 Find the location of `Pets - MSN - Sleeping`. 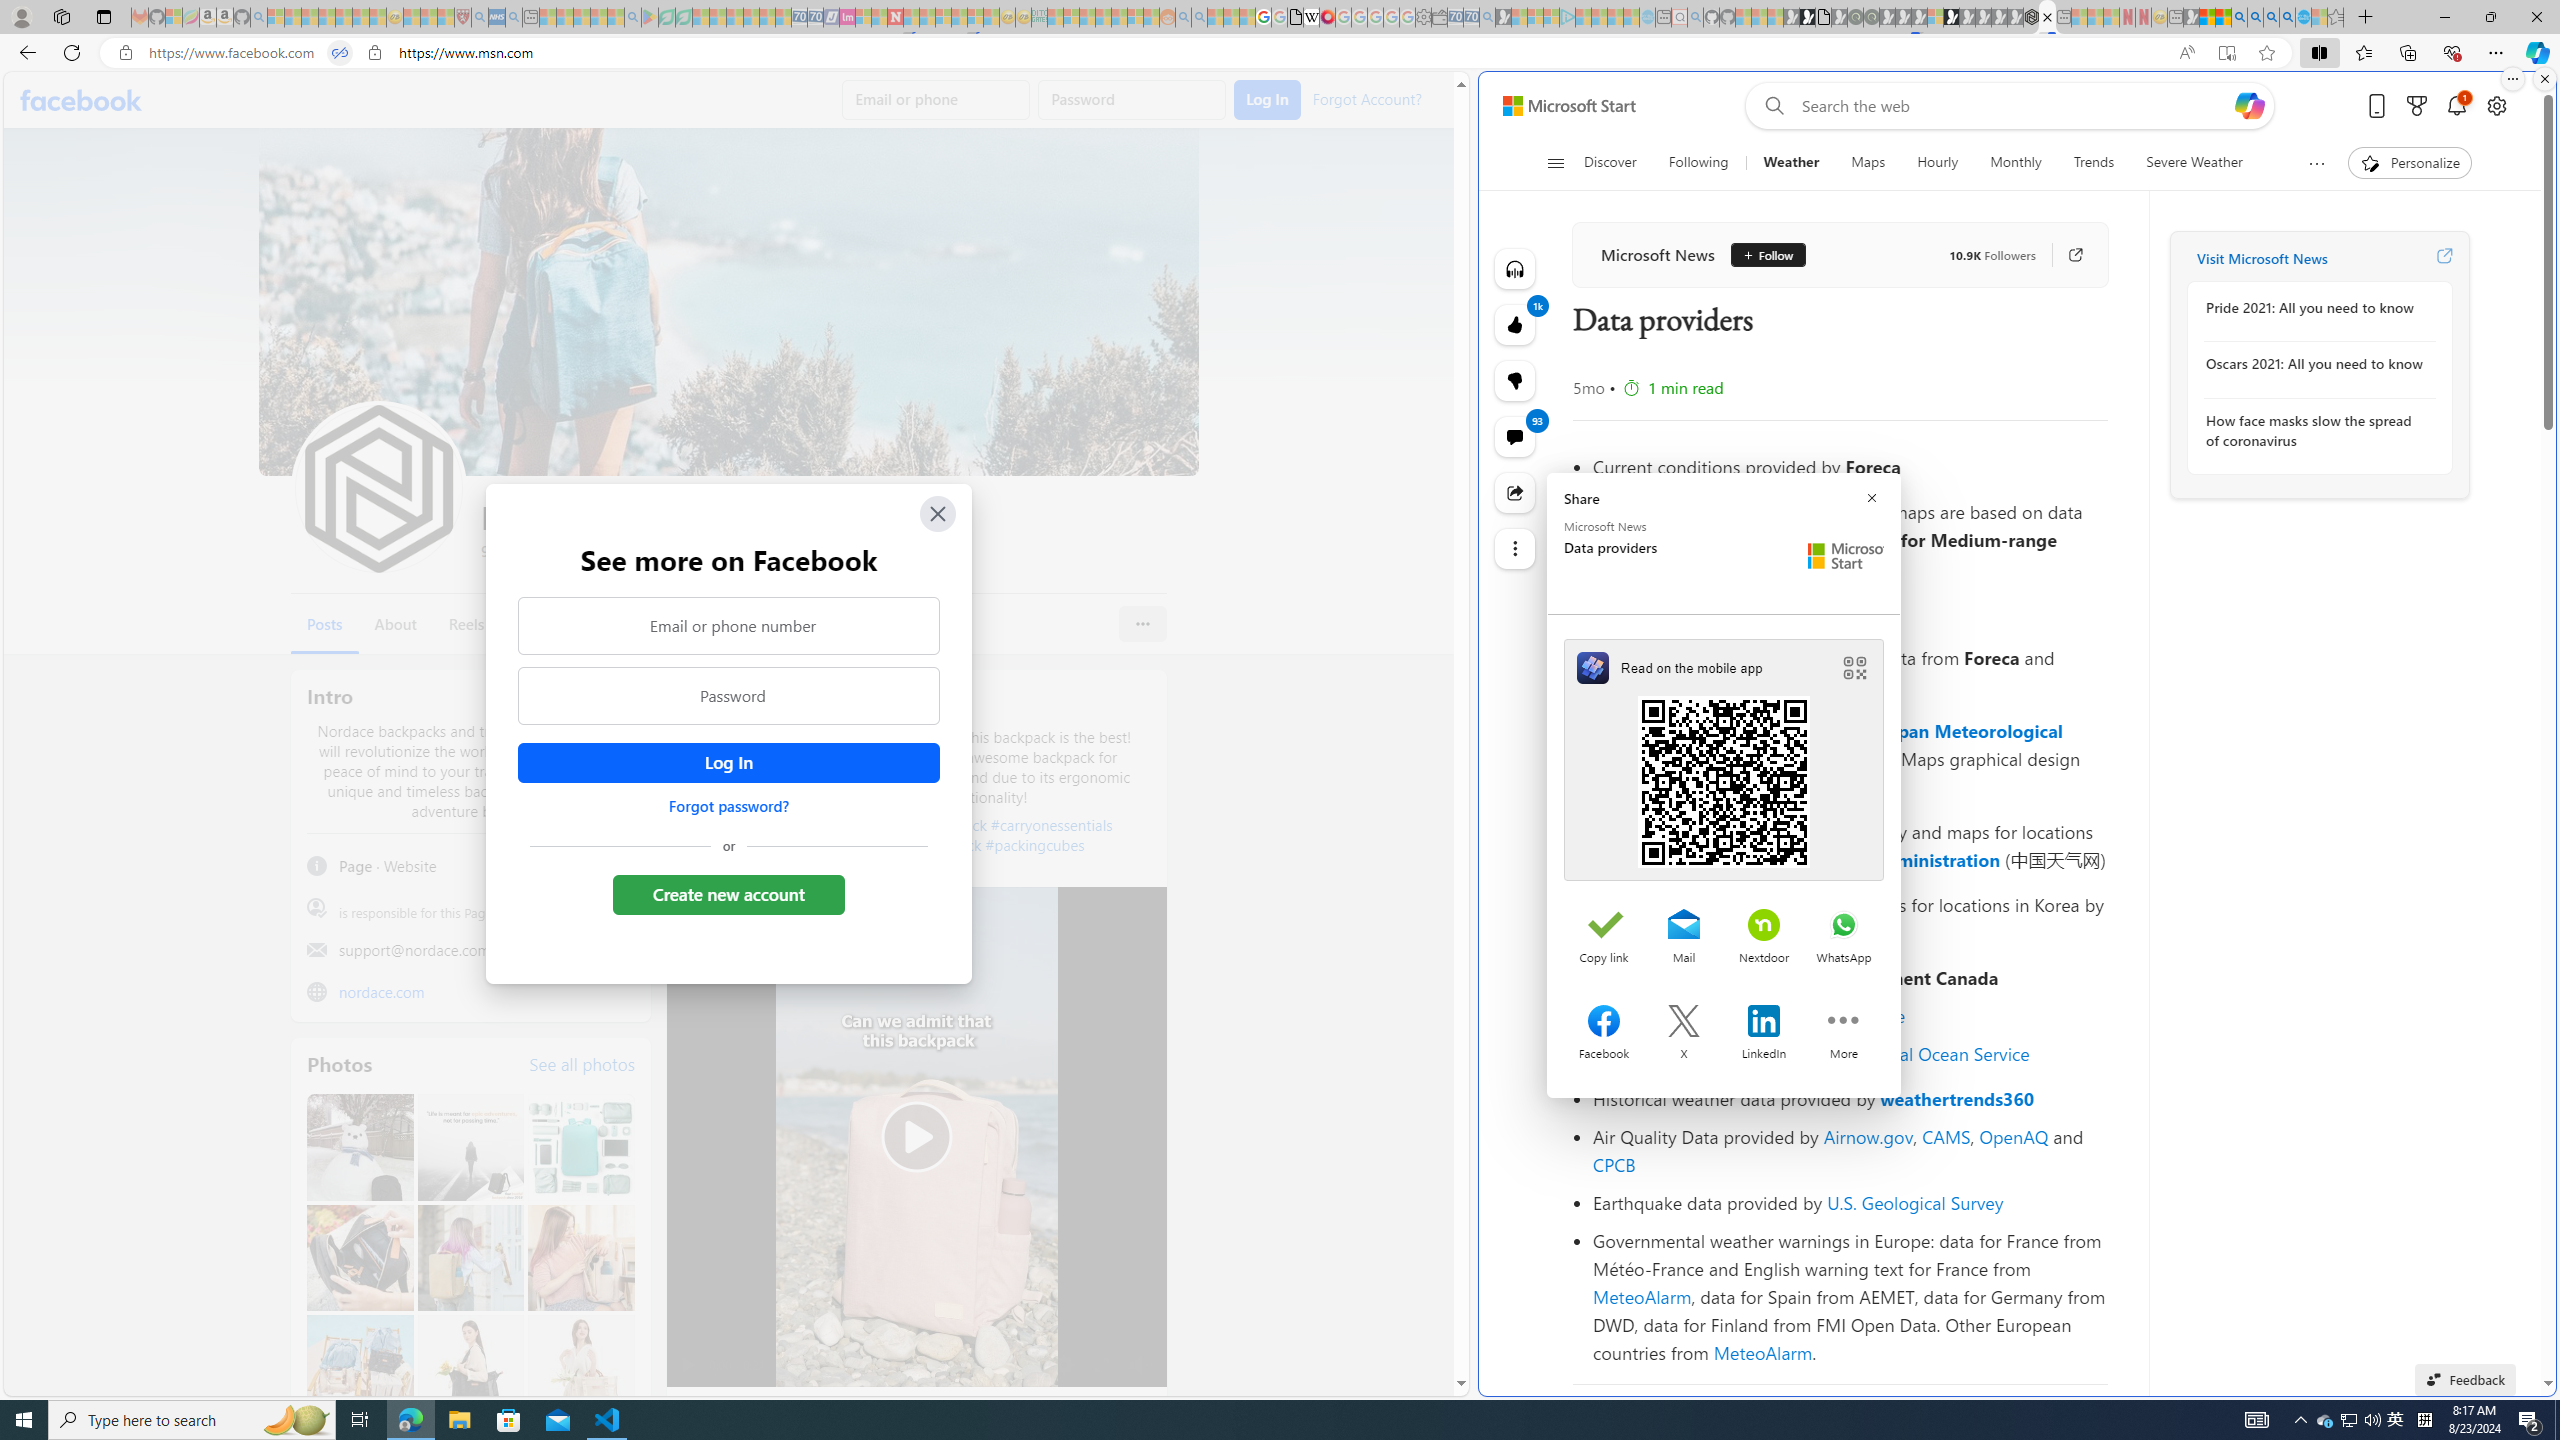

Pets - MSN - Sleeping is located at coordinates (598, 17).